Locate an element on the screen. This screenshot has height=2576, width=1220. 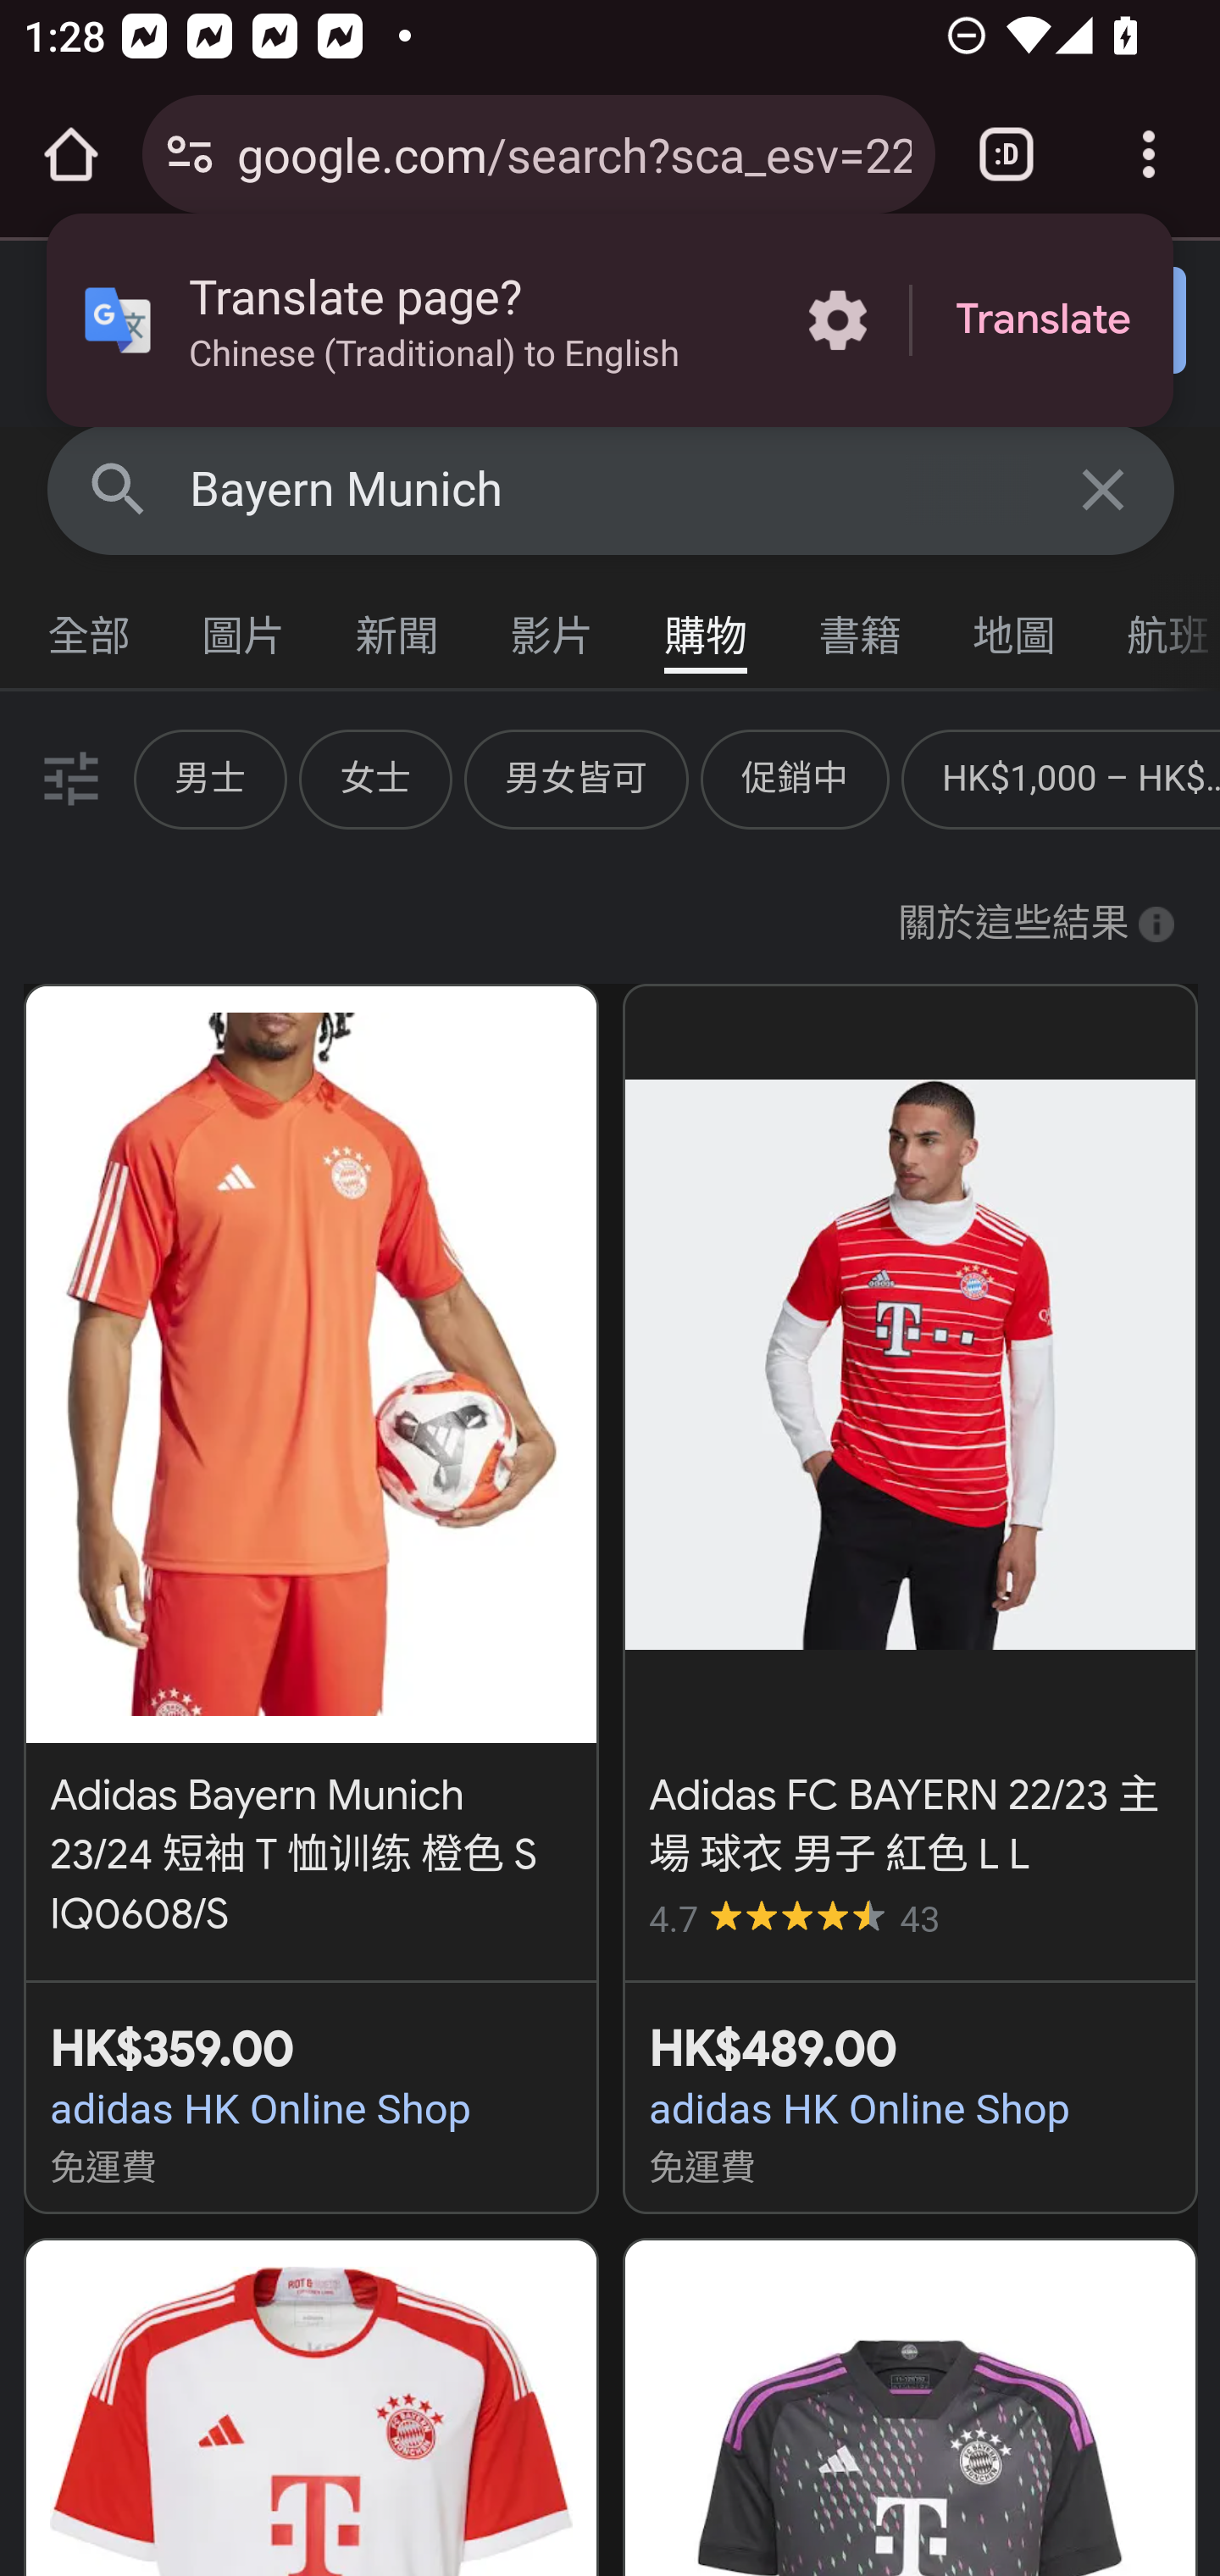
地圖 is located at coordinates (1015, 628).